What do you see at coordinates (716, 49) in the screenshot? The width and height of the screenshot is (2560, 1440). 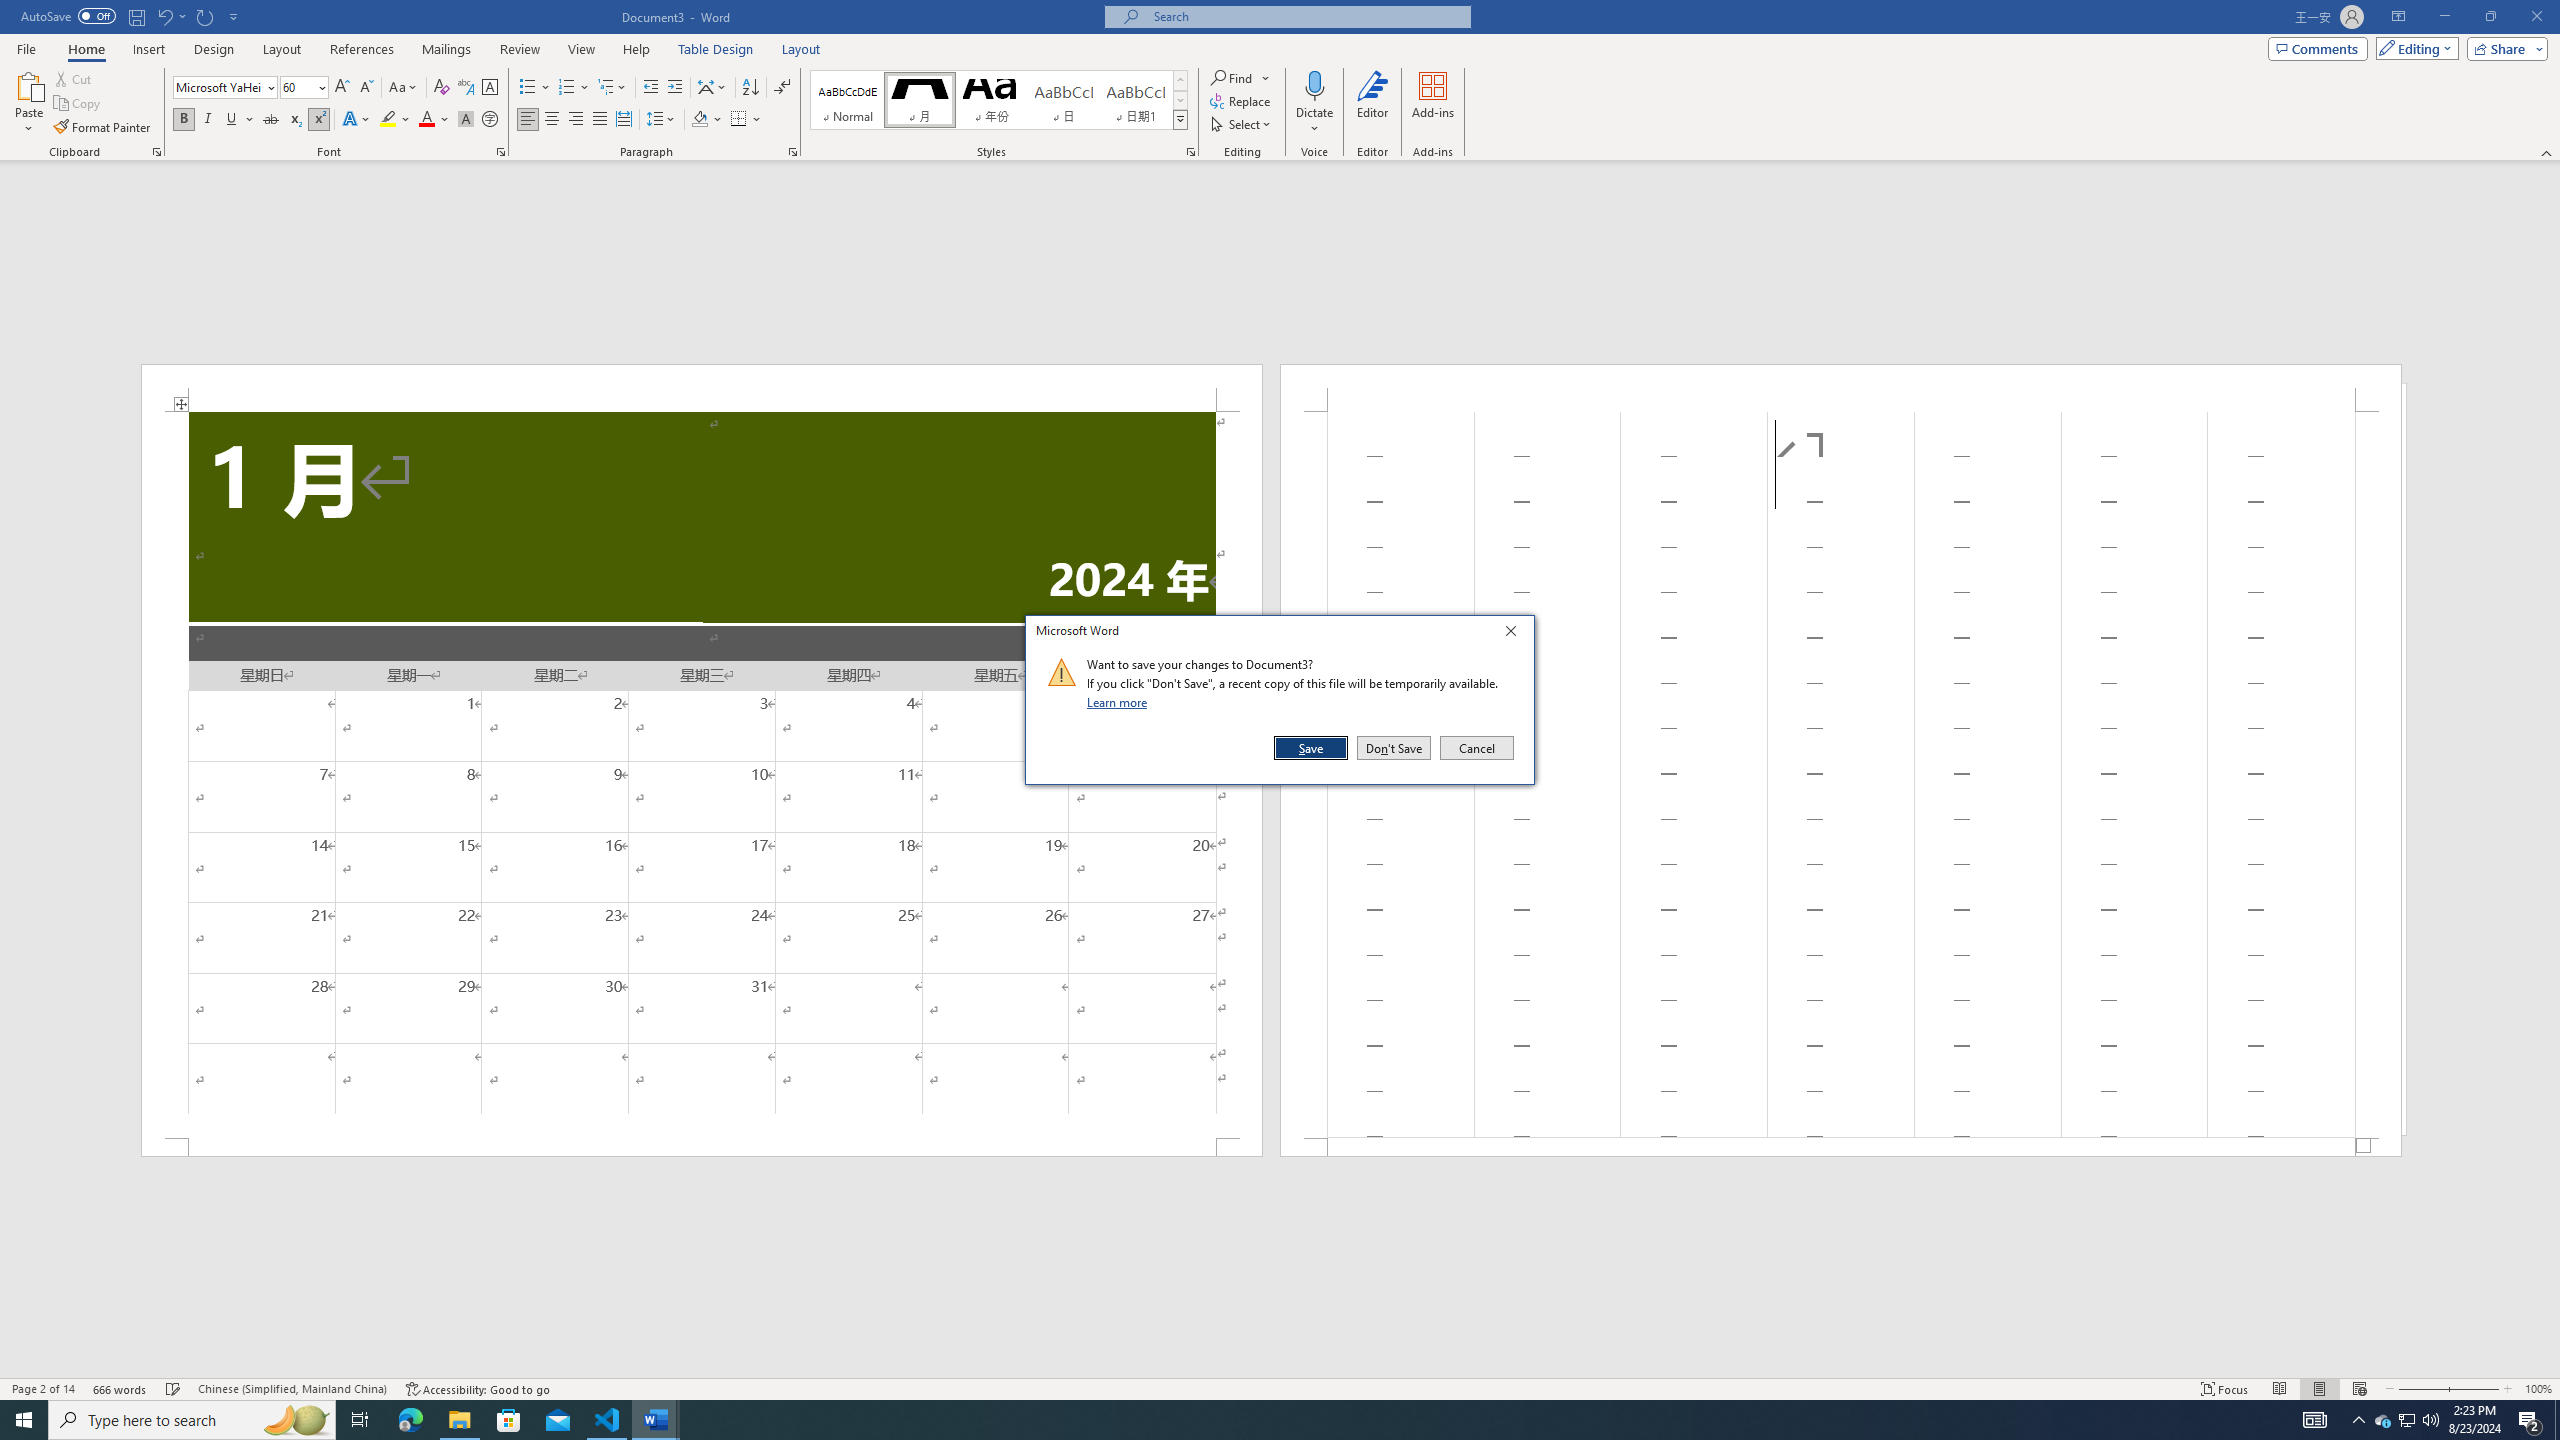 I see `Table Design` at bounding box center [716, 49].